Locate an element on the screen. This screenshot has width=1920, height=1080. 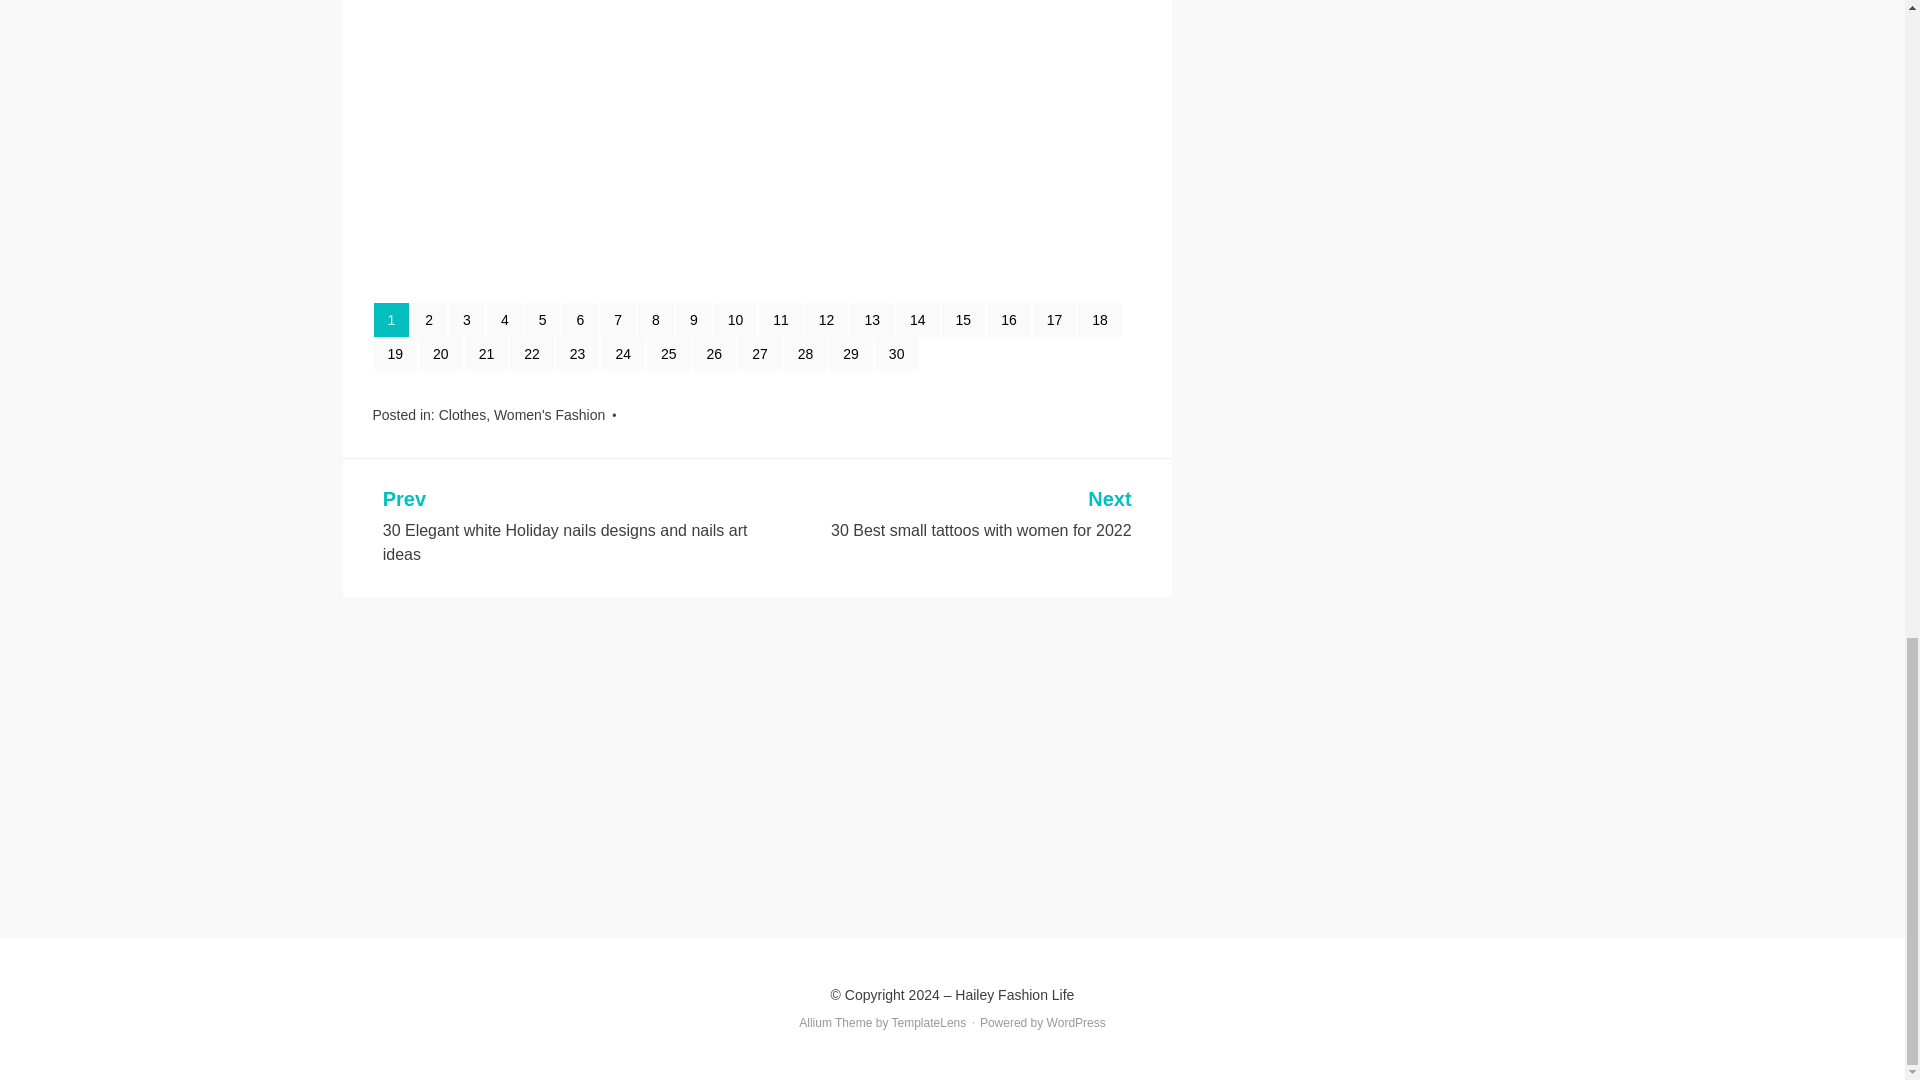
6 is located at coordinates (580, 320).